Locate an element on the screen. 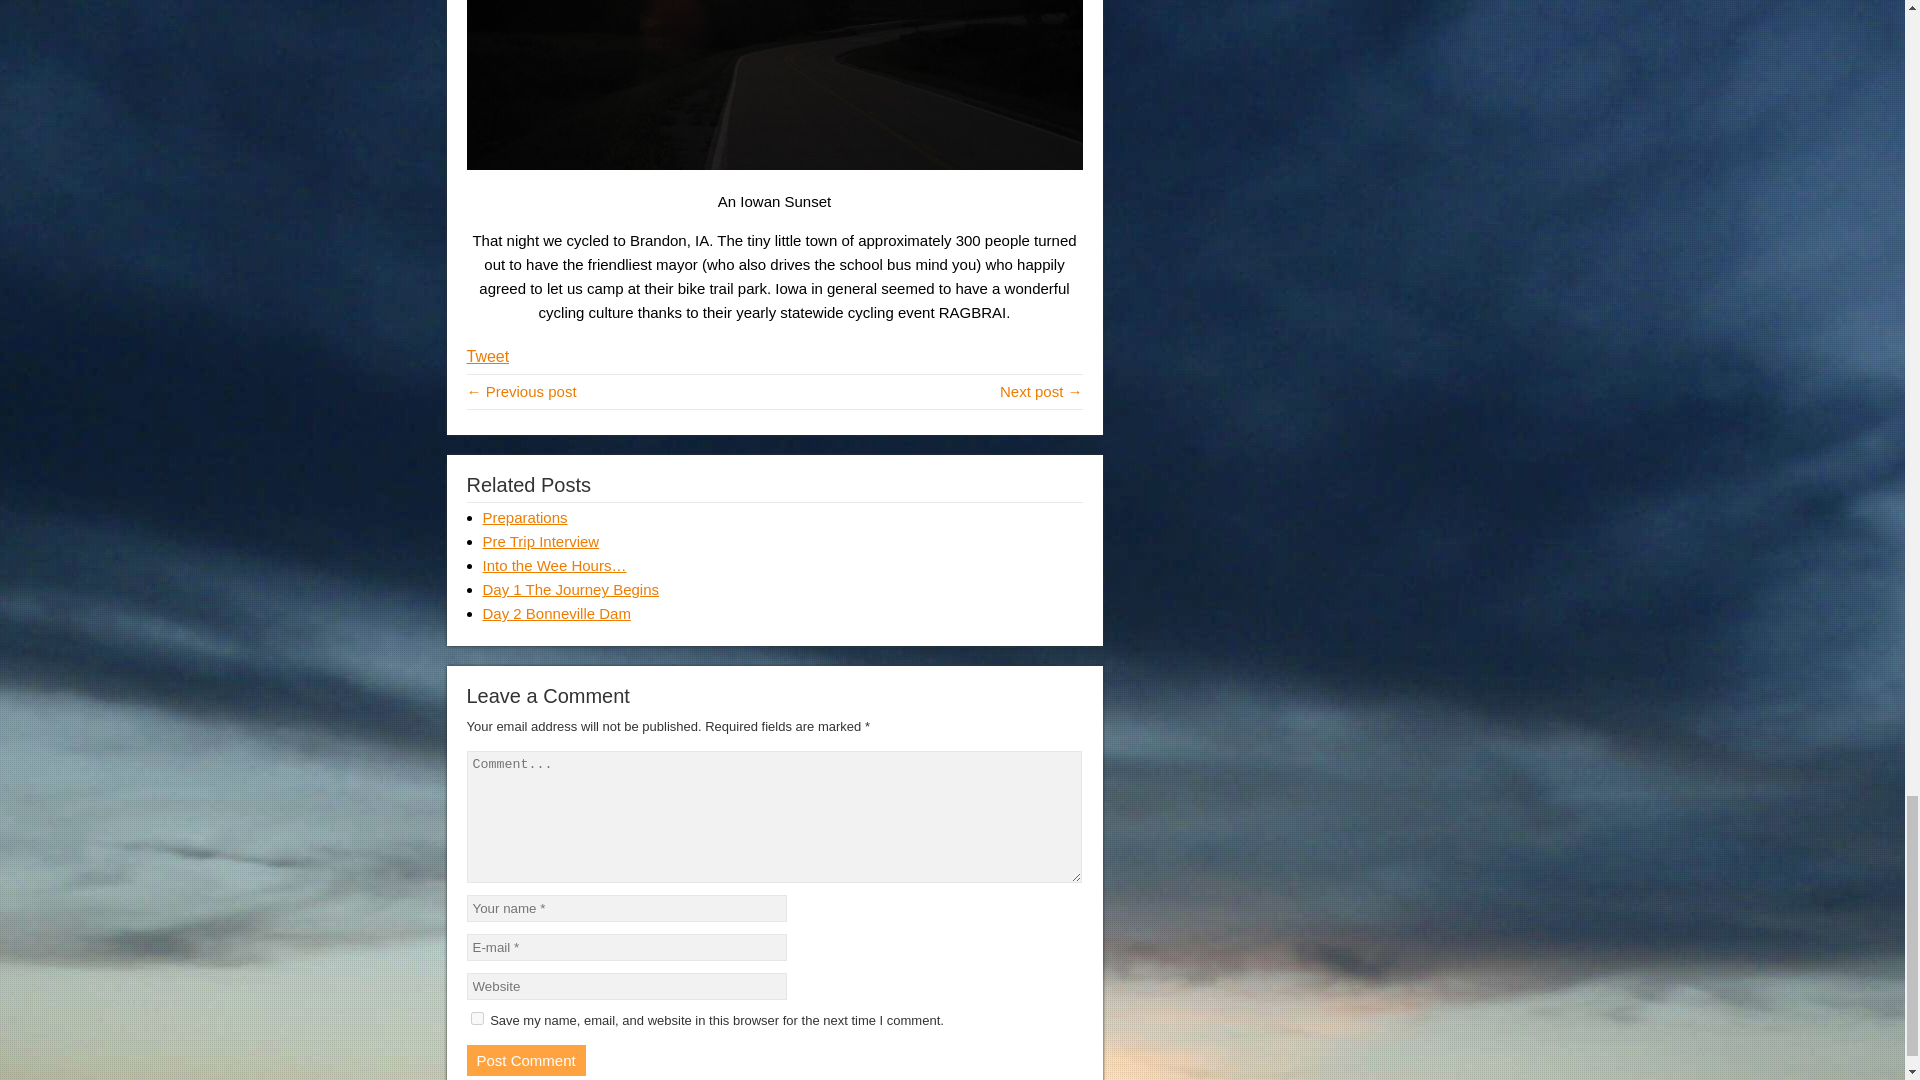 The image size is (1920, 1080). Day 2 Bonneville Dam is located at coordinates (555, 613).